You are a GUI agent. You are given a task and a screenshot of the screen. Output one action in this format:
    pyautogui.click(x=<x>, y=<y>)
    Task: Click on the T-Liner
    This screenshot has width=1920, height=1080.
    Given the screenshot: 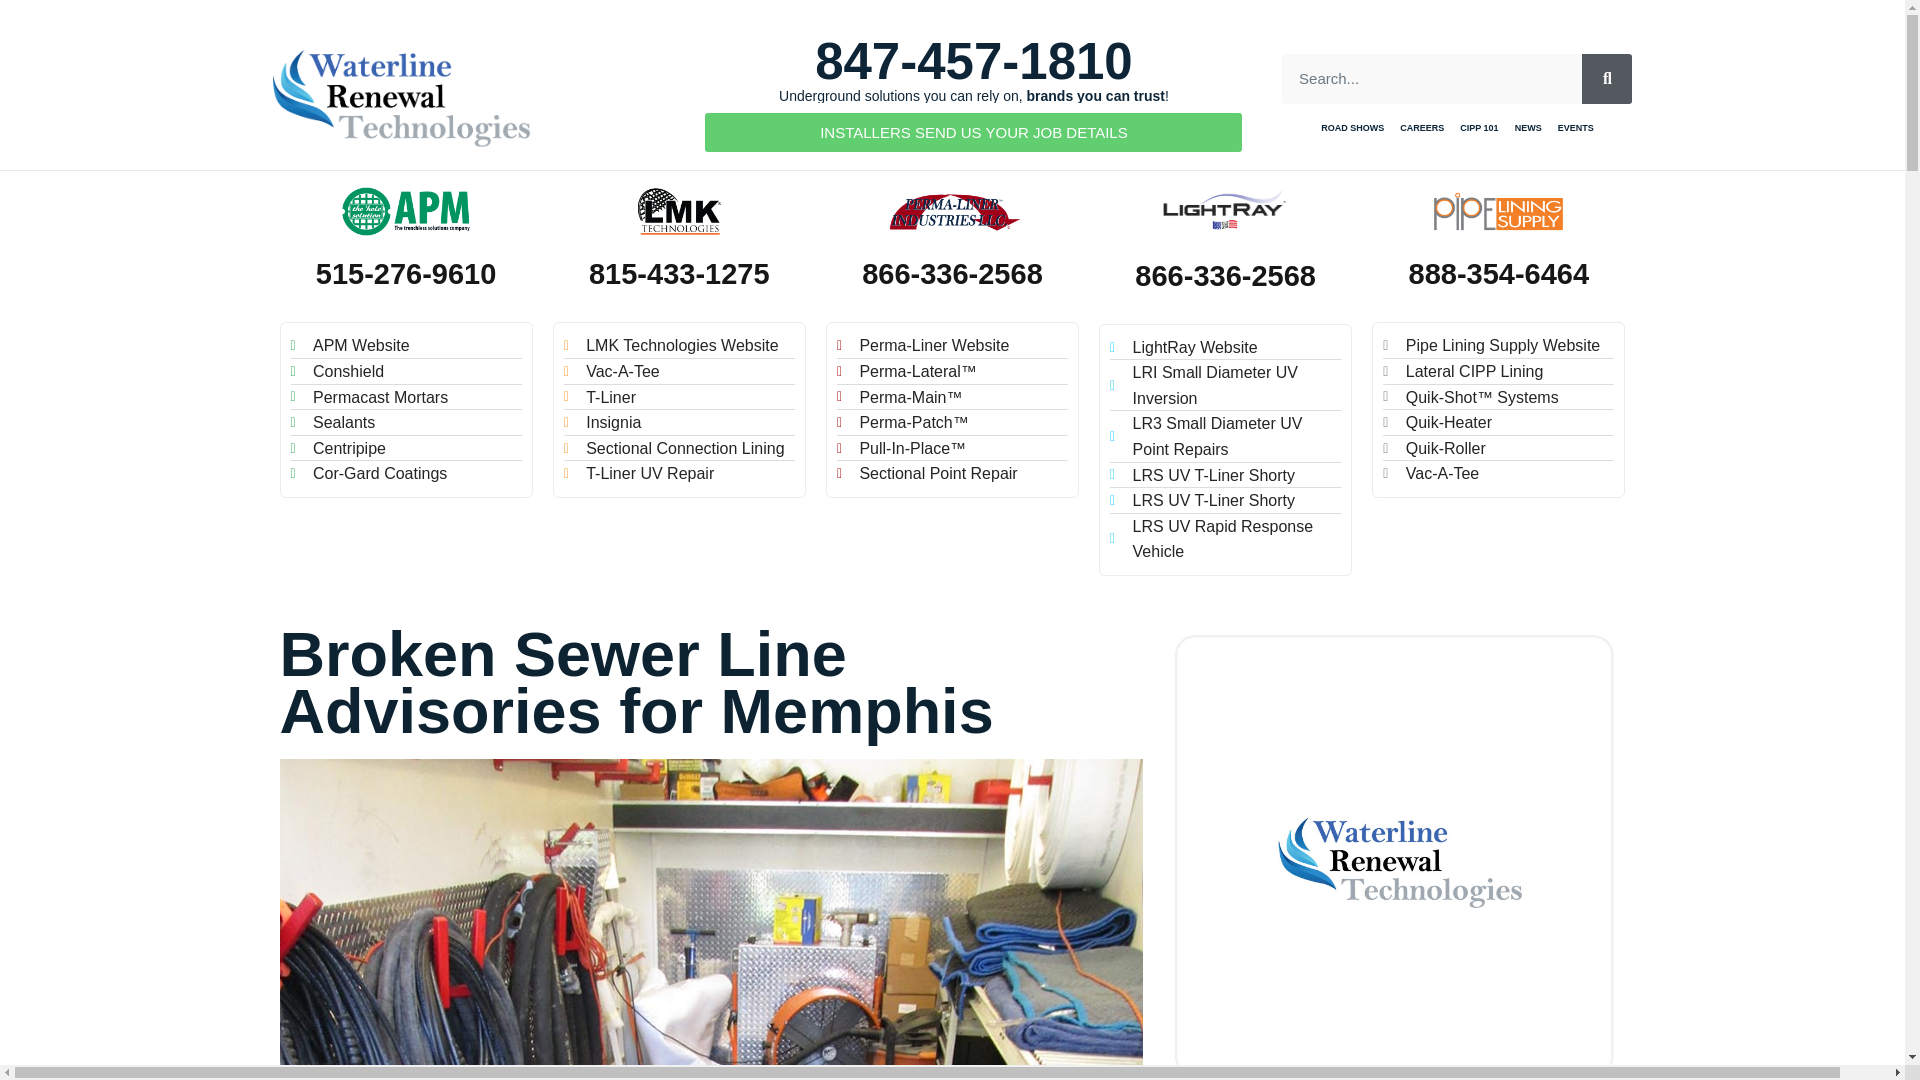 What is the action you would take?
    pyautogui.click(x=679, y=398)
    